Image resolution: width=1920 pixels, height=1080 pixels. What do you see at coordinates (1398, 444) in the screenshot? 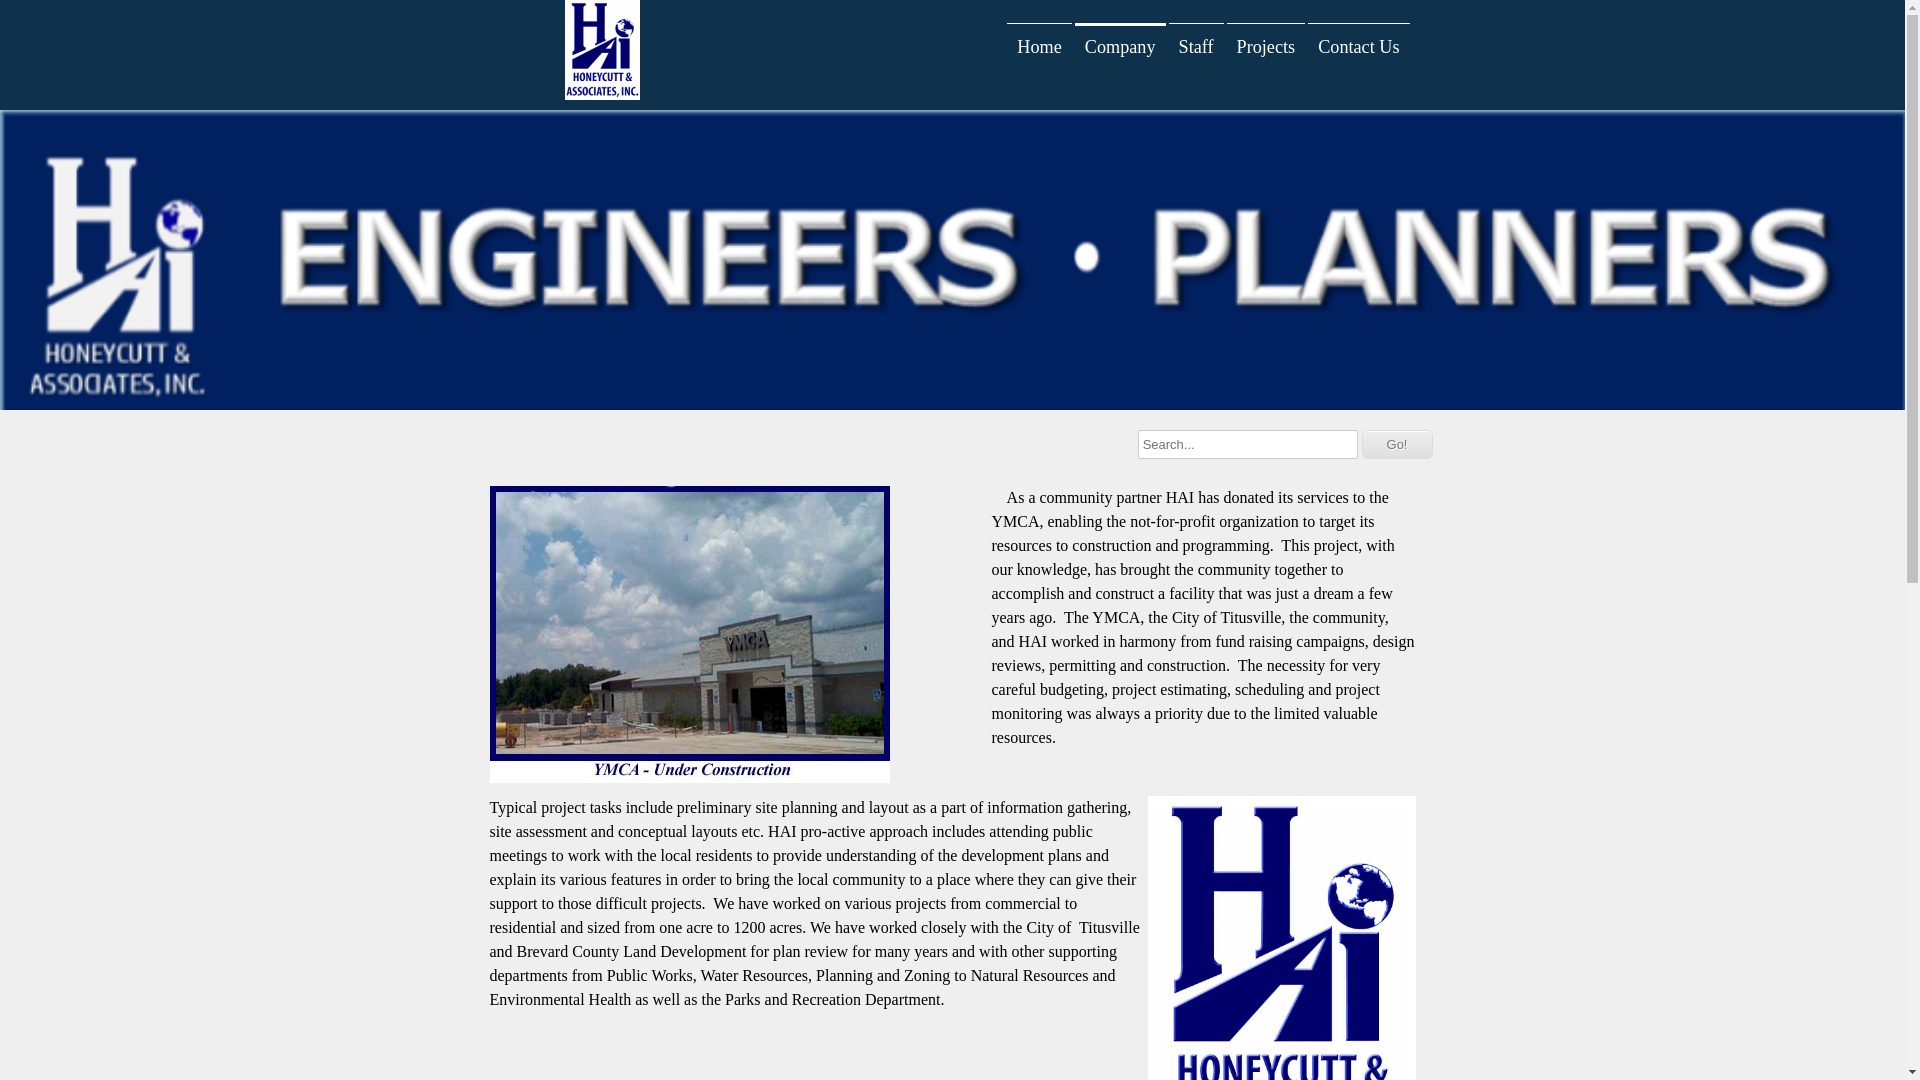
I see `Go!` at bounding box center [1398, 444].